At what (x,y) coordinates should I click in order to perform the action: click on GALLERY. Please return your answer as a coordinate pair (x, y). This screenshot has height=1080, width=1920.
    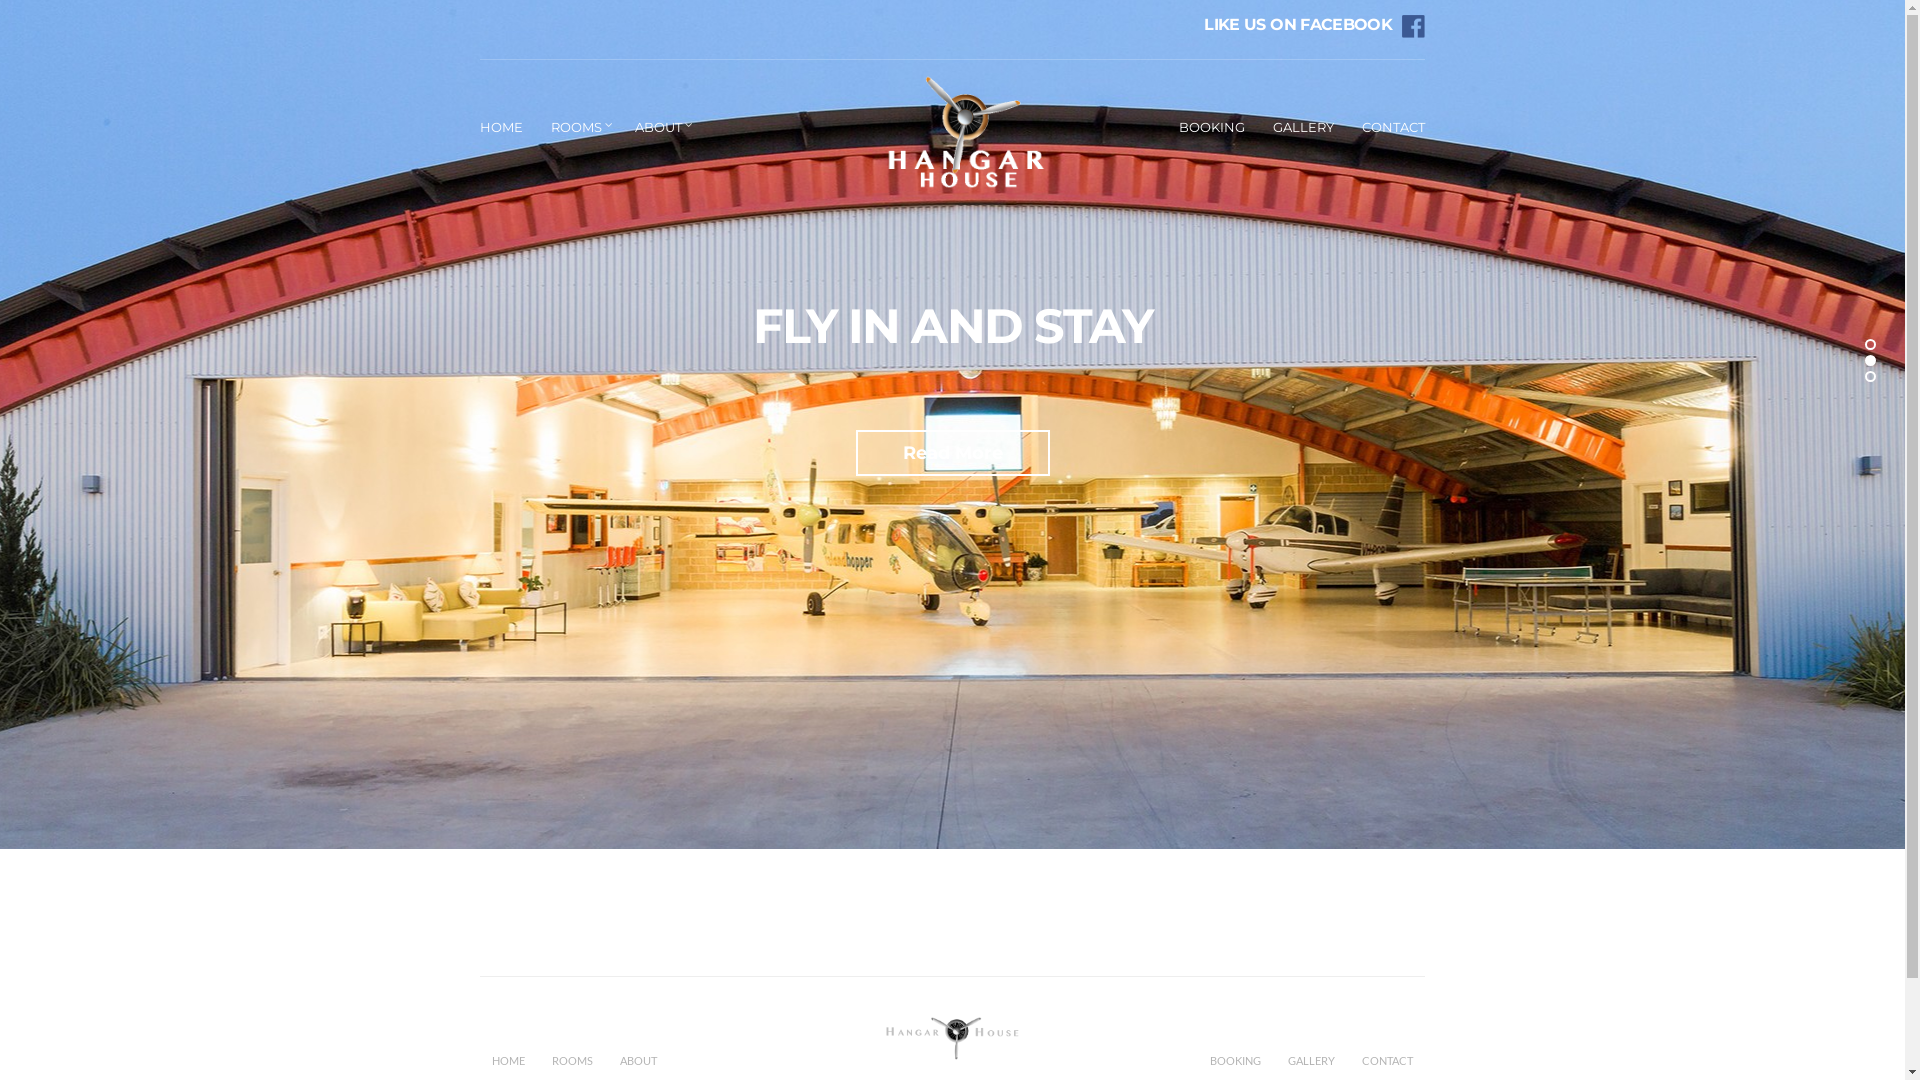
    Looking at the image, I should click on (1304, 130).